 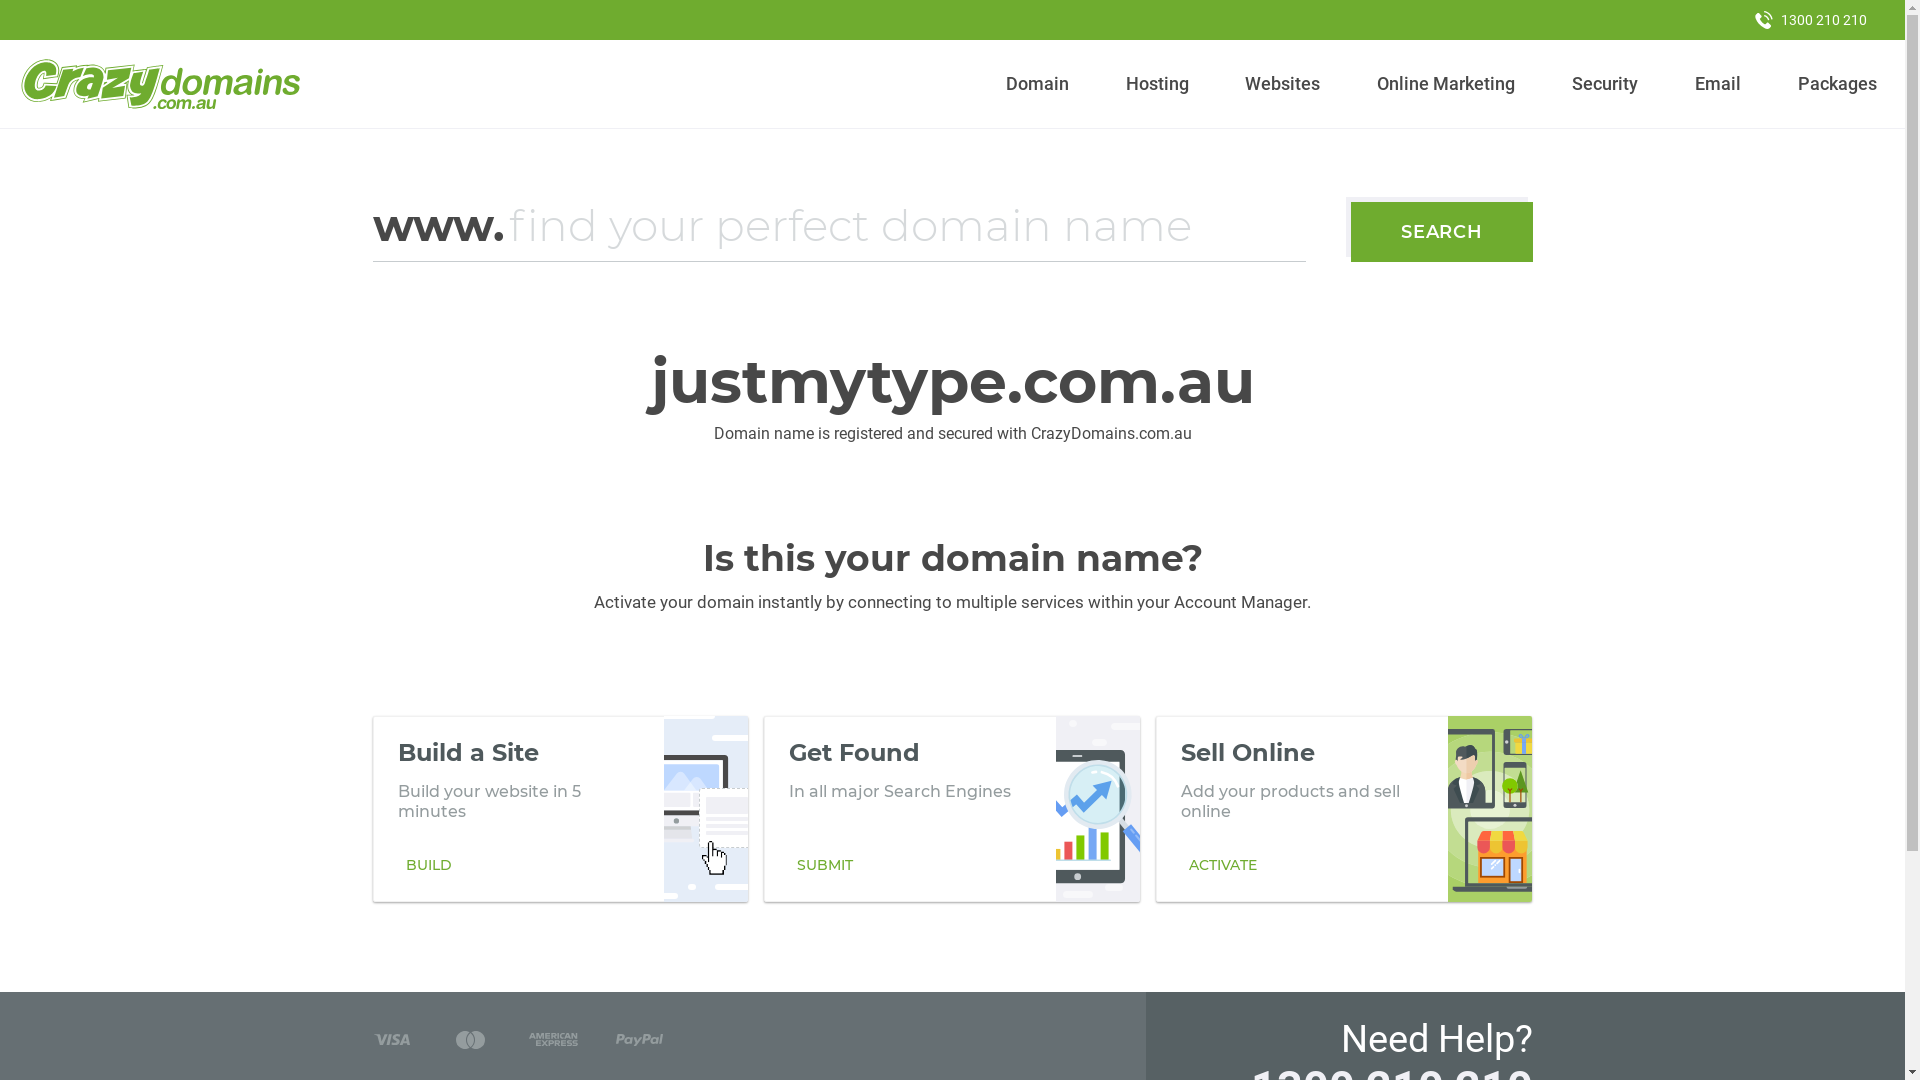 I want to click on Sell Online
Add your products and sell online
ACTIVATE, so click(x=1344, y=809).